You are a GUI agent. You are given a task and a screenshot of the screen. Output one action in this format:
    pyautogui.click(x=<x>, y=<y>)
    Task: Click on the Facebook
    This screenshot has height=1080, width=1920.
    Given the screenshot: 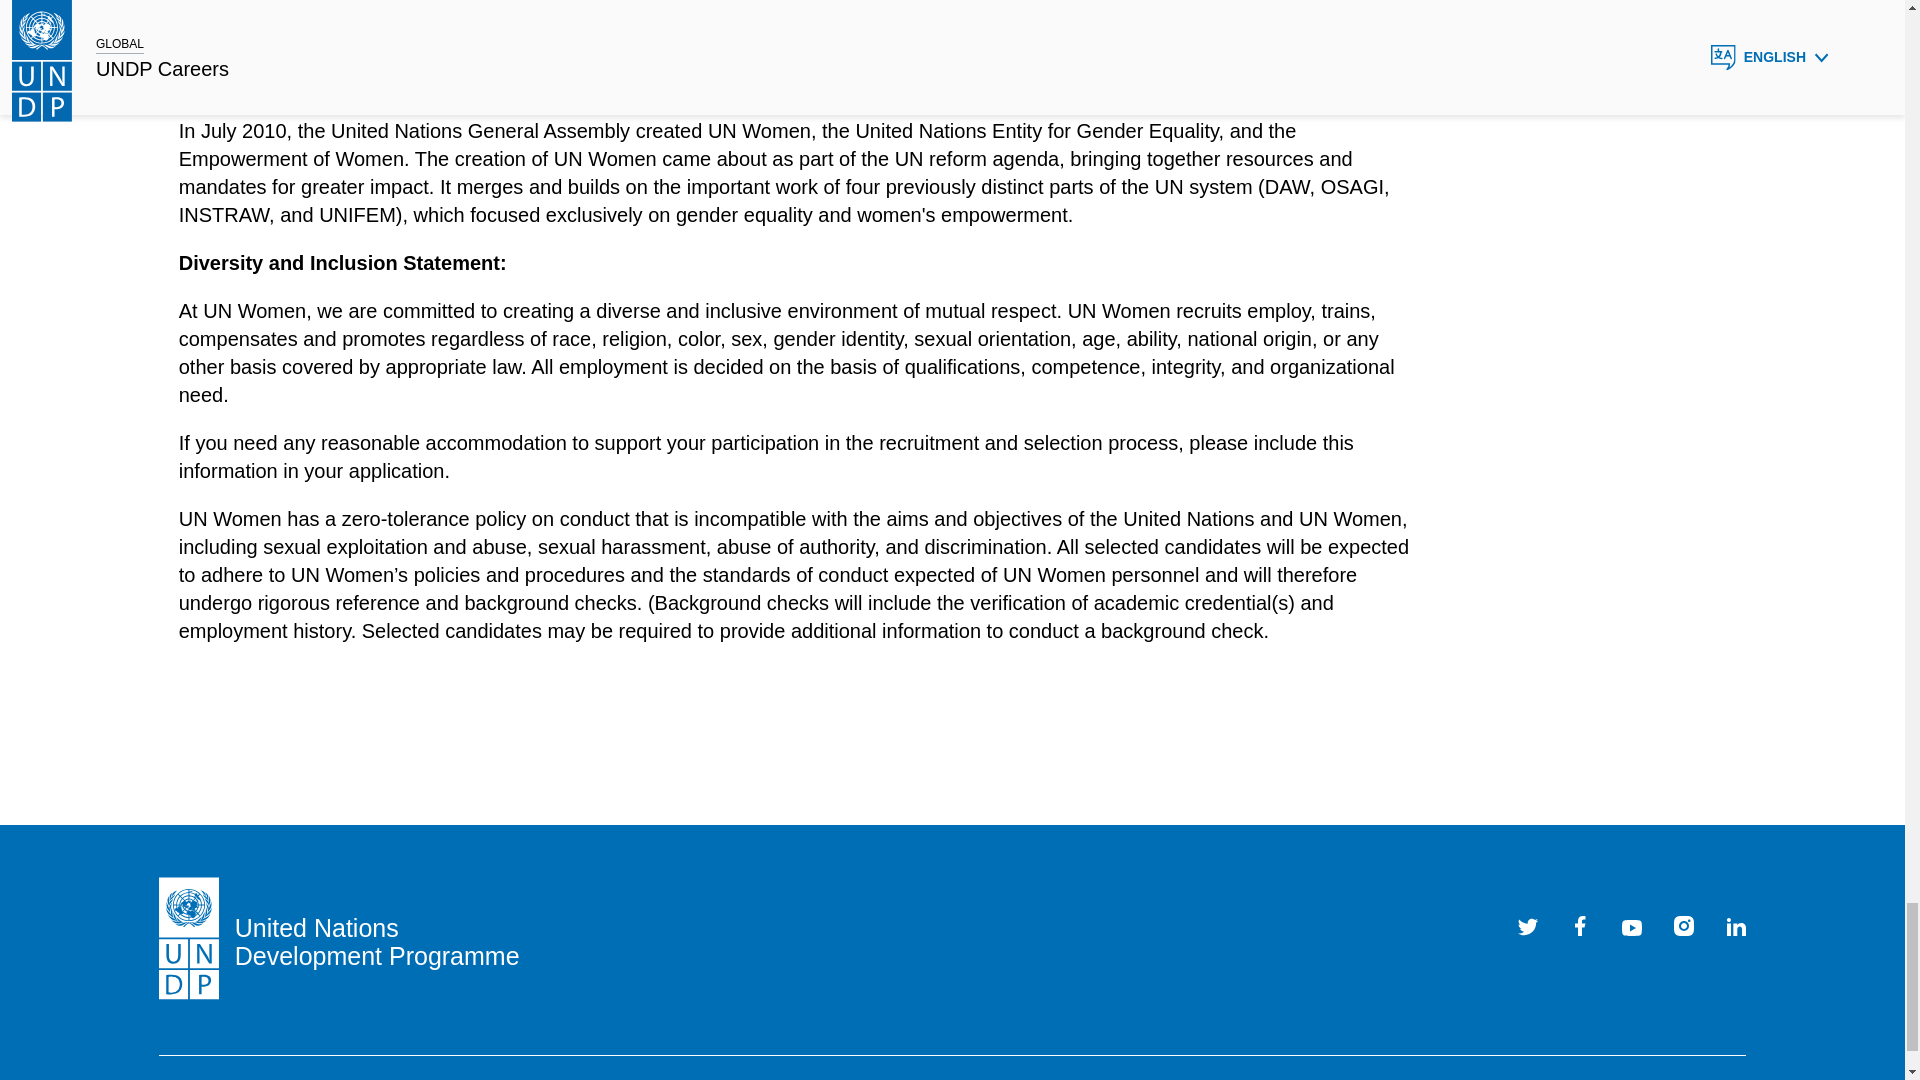 What is the action you would take?
    pyautogui.click(x=1580, y=926)
    